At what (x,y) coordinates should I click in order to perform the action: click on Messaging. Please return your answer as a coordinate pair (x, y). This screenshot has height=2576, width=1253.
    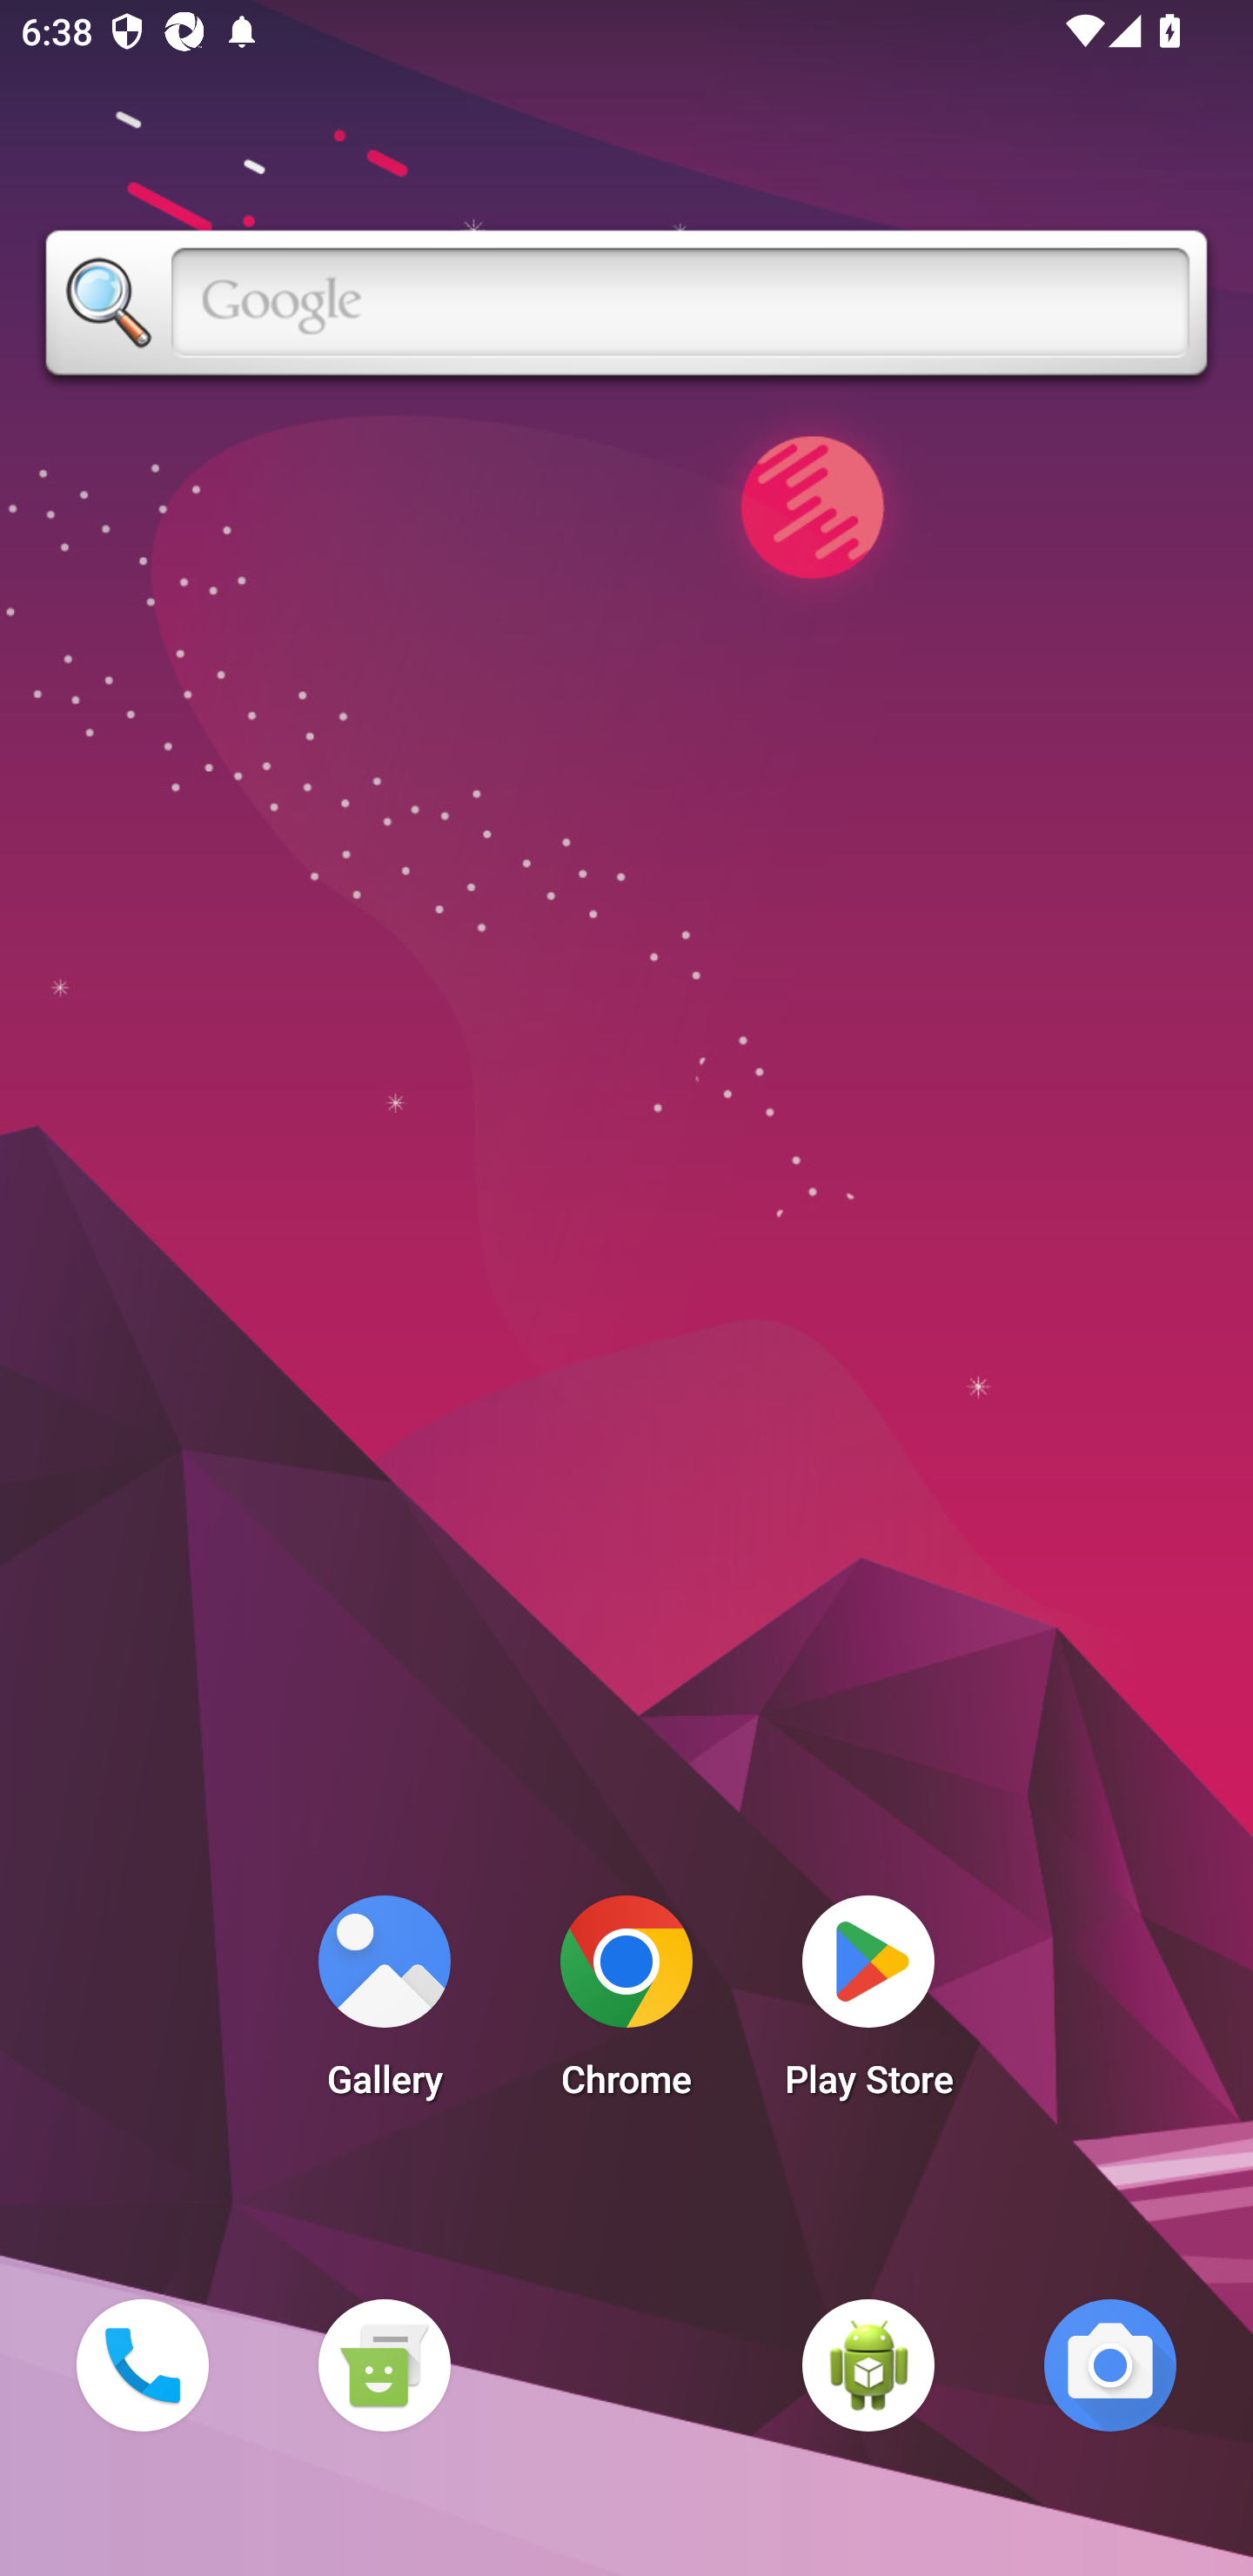
    Looking at the image, I should click on (384, 2365).